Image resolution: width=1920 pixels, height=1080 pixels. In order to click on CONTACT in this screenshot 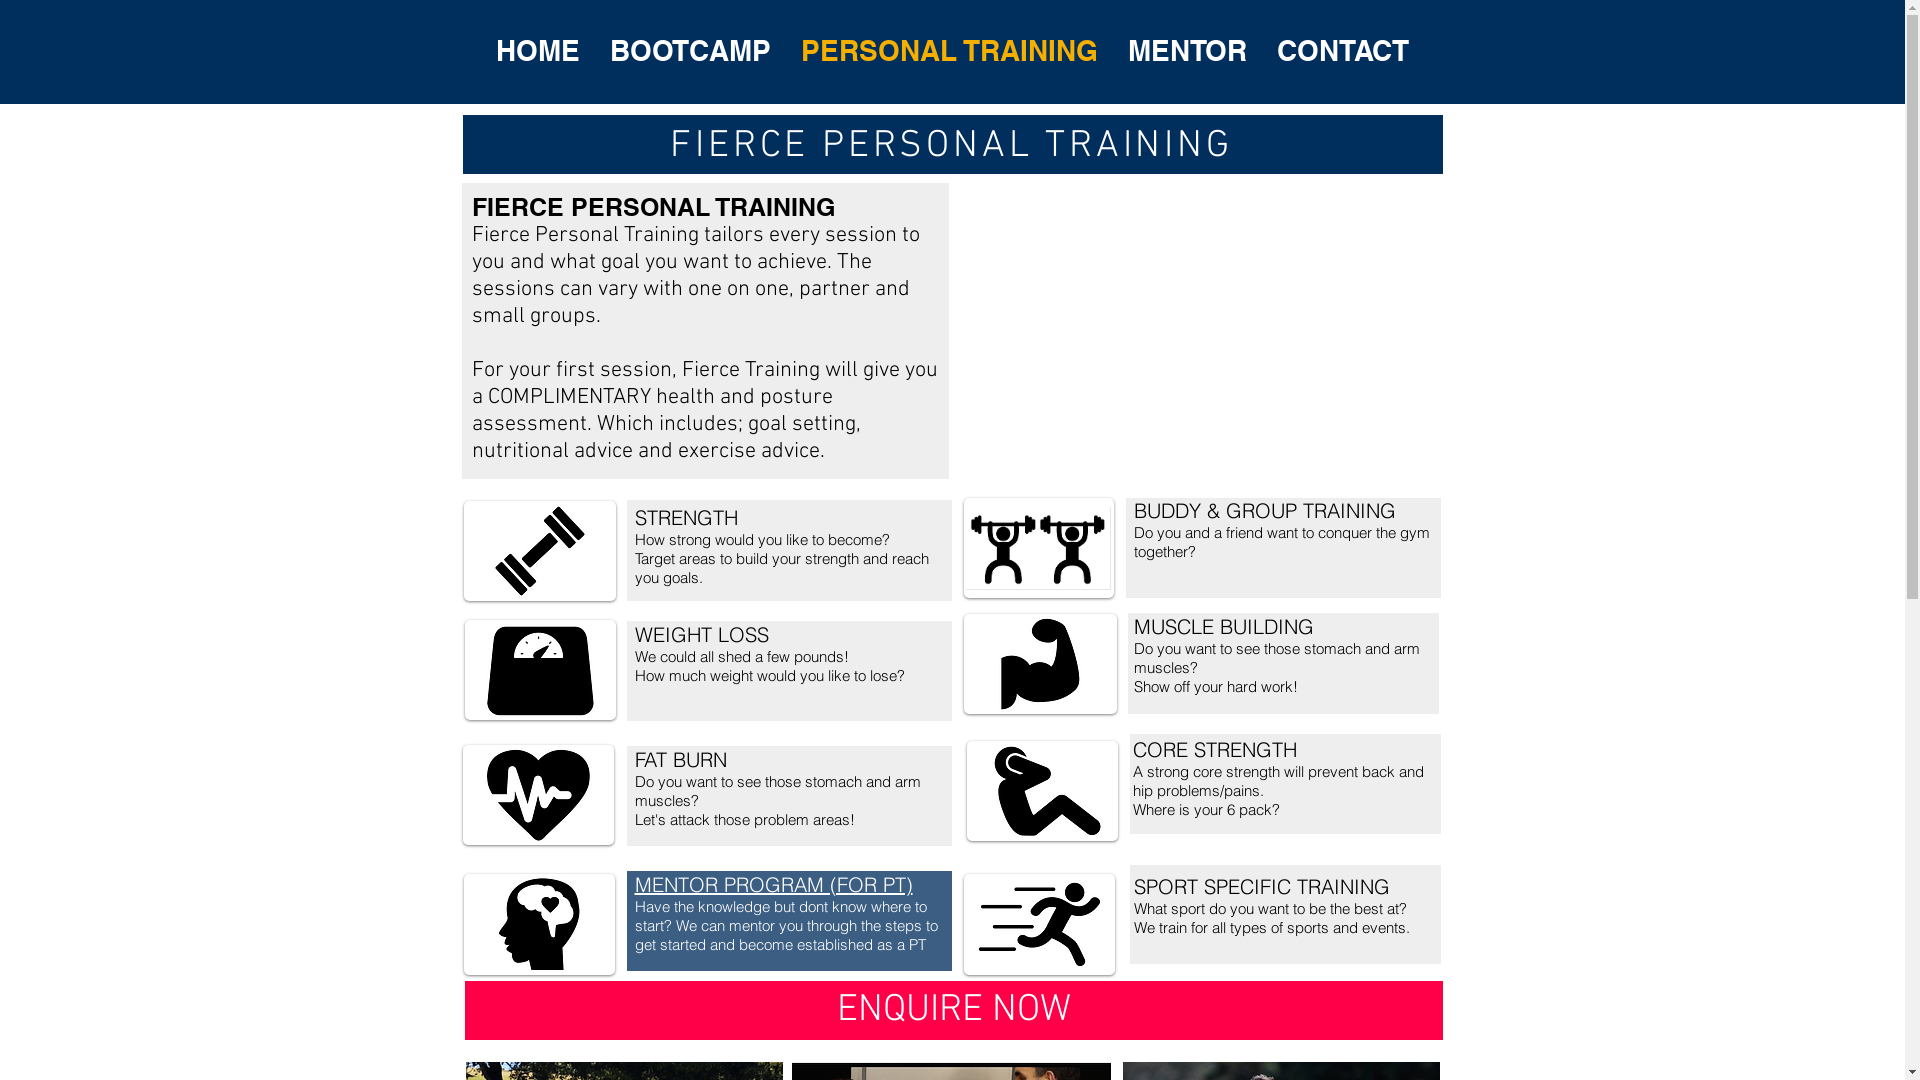, I will do `click(1343, 51)`.